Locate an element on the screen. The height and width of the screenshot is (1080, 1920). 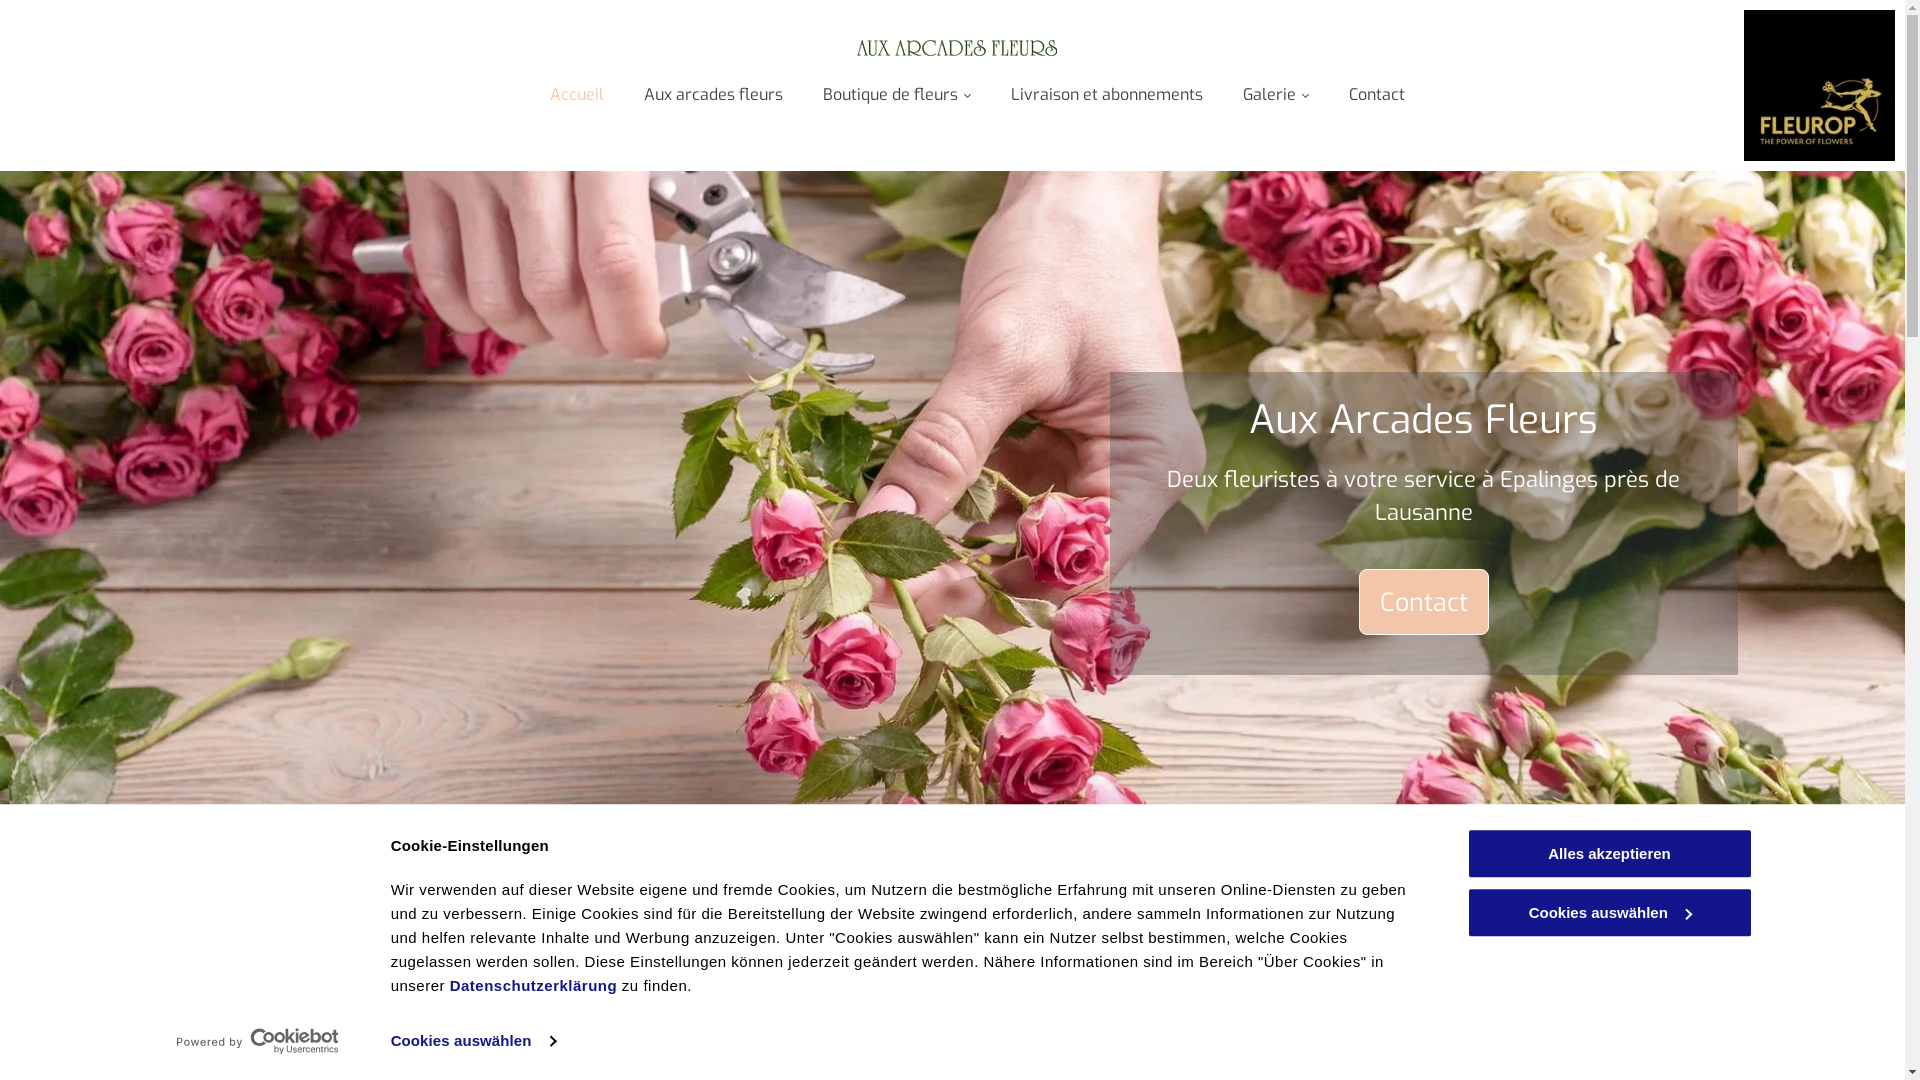
Livraison et abonnements is located at coordinates (1107, 94).